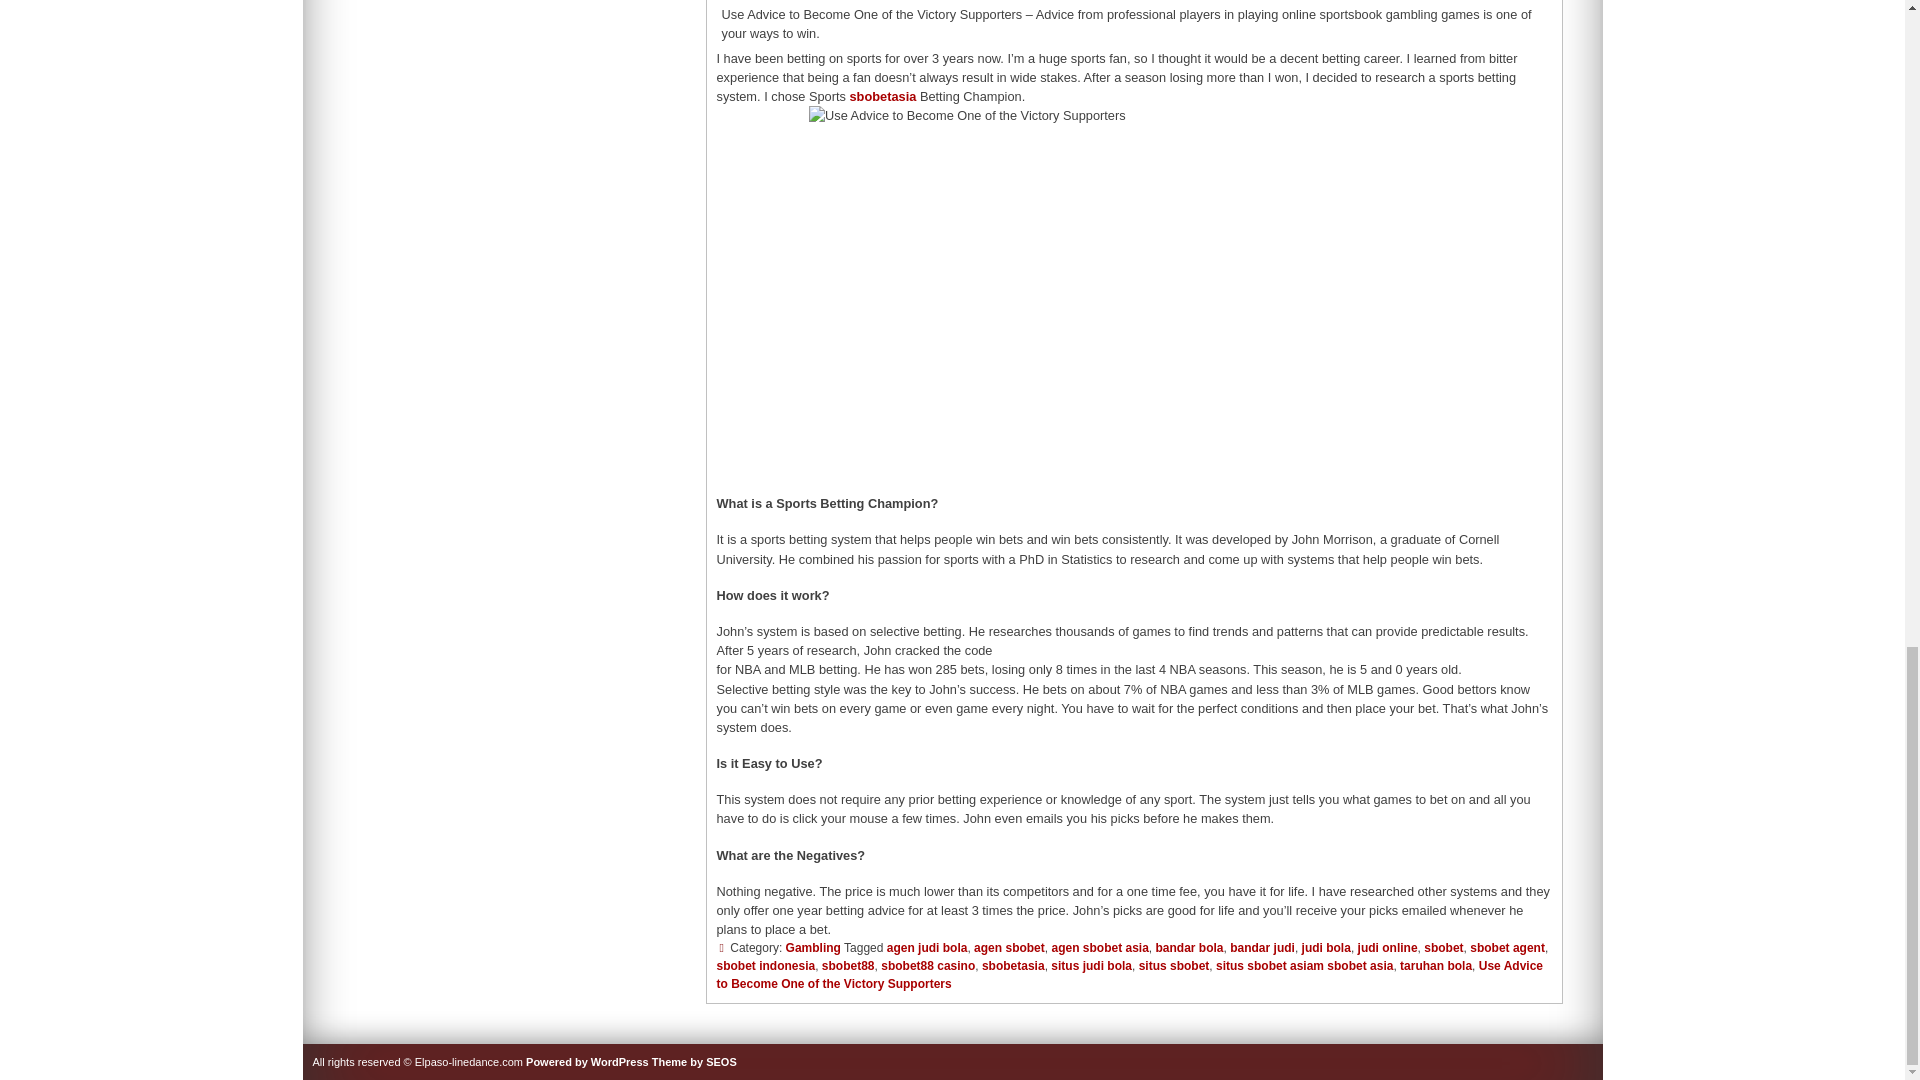  What do you see at coordinates (694, 1062) in the screenshot?
I see `Seos free wordpress themes` at bounding box center [694, 1062].